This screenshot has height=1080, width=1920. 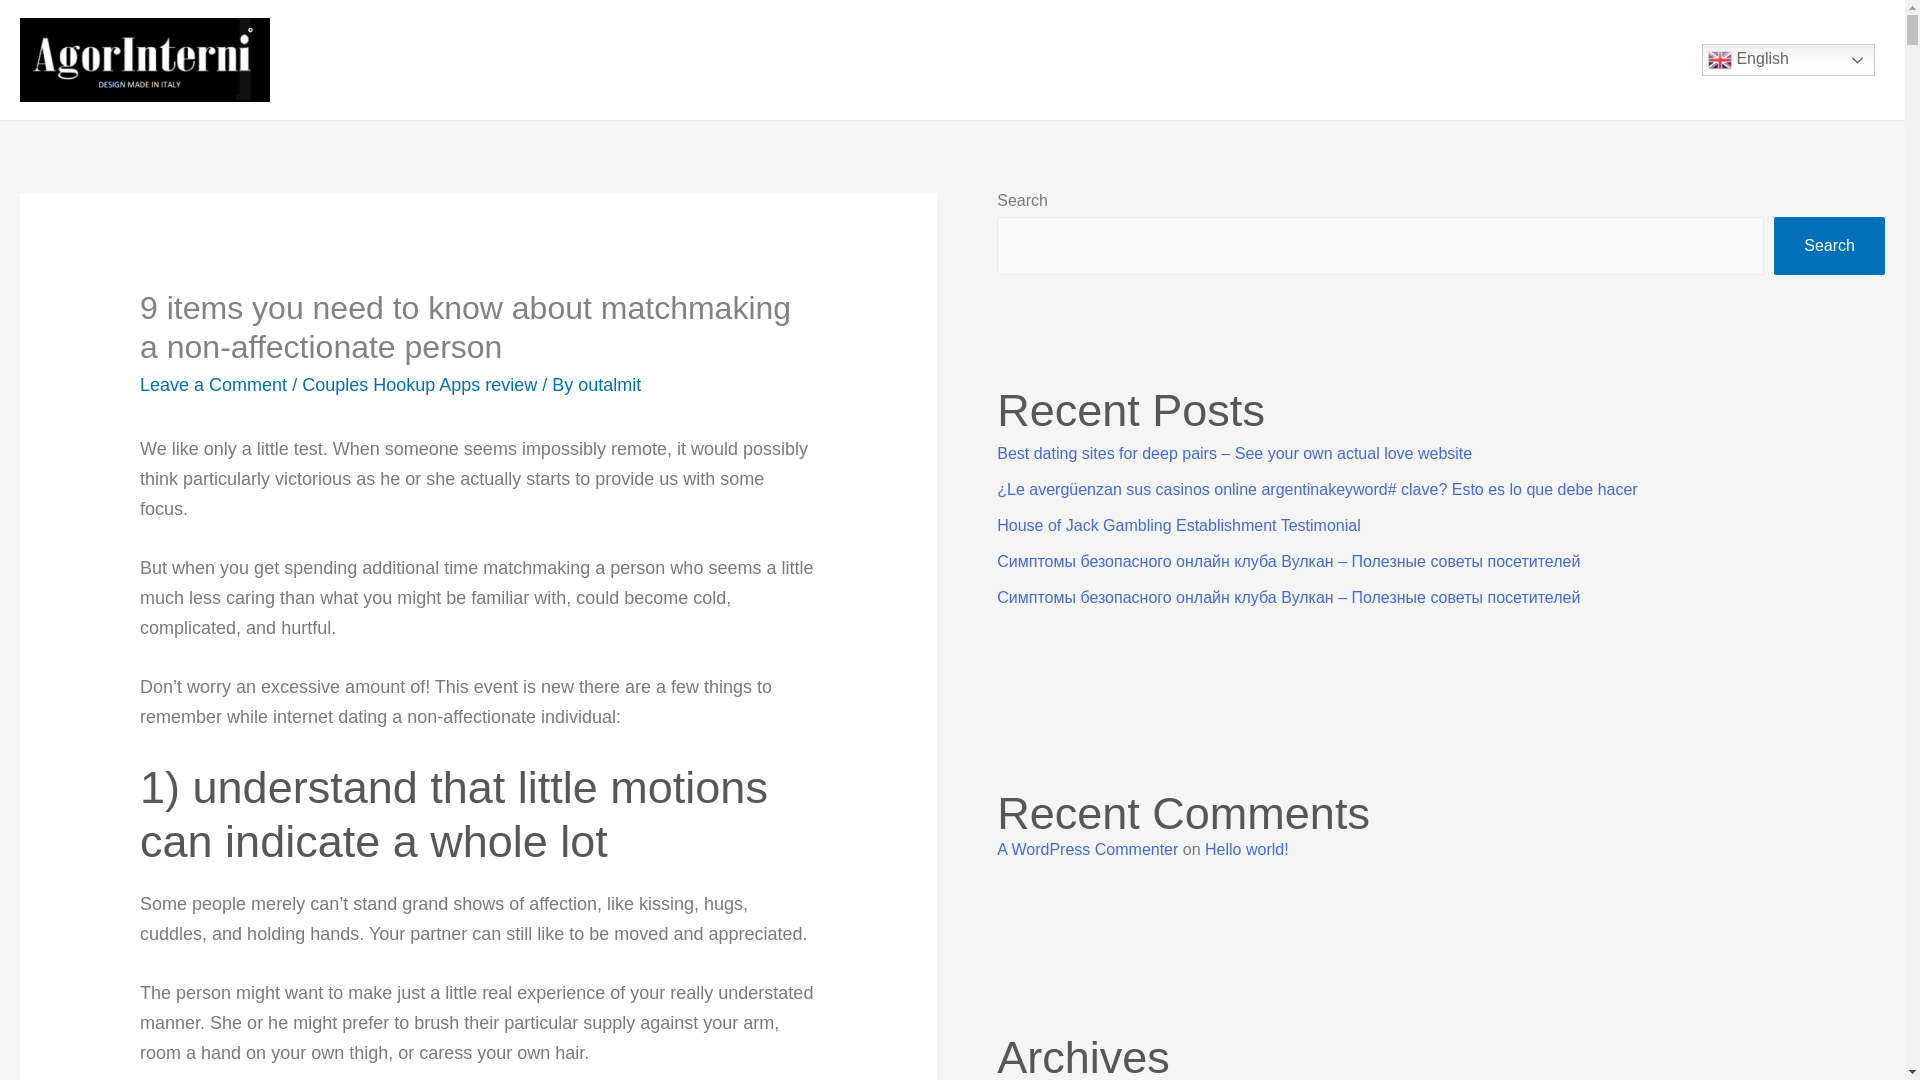 I want to click on A WordPress Commenter, so click(x=1087, y=849).